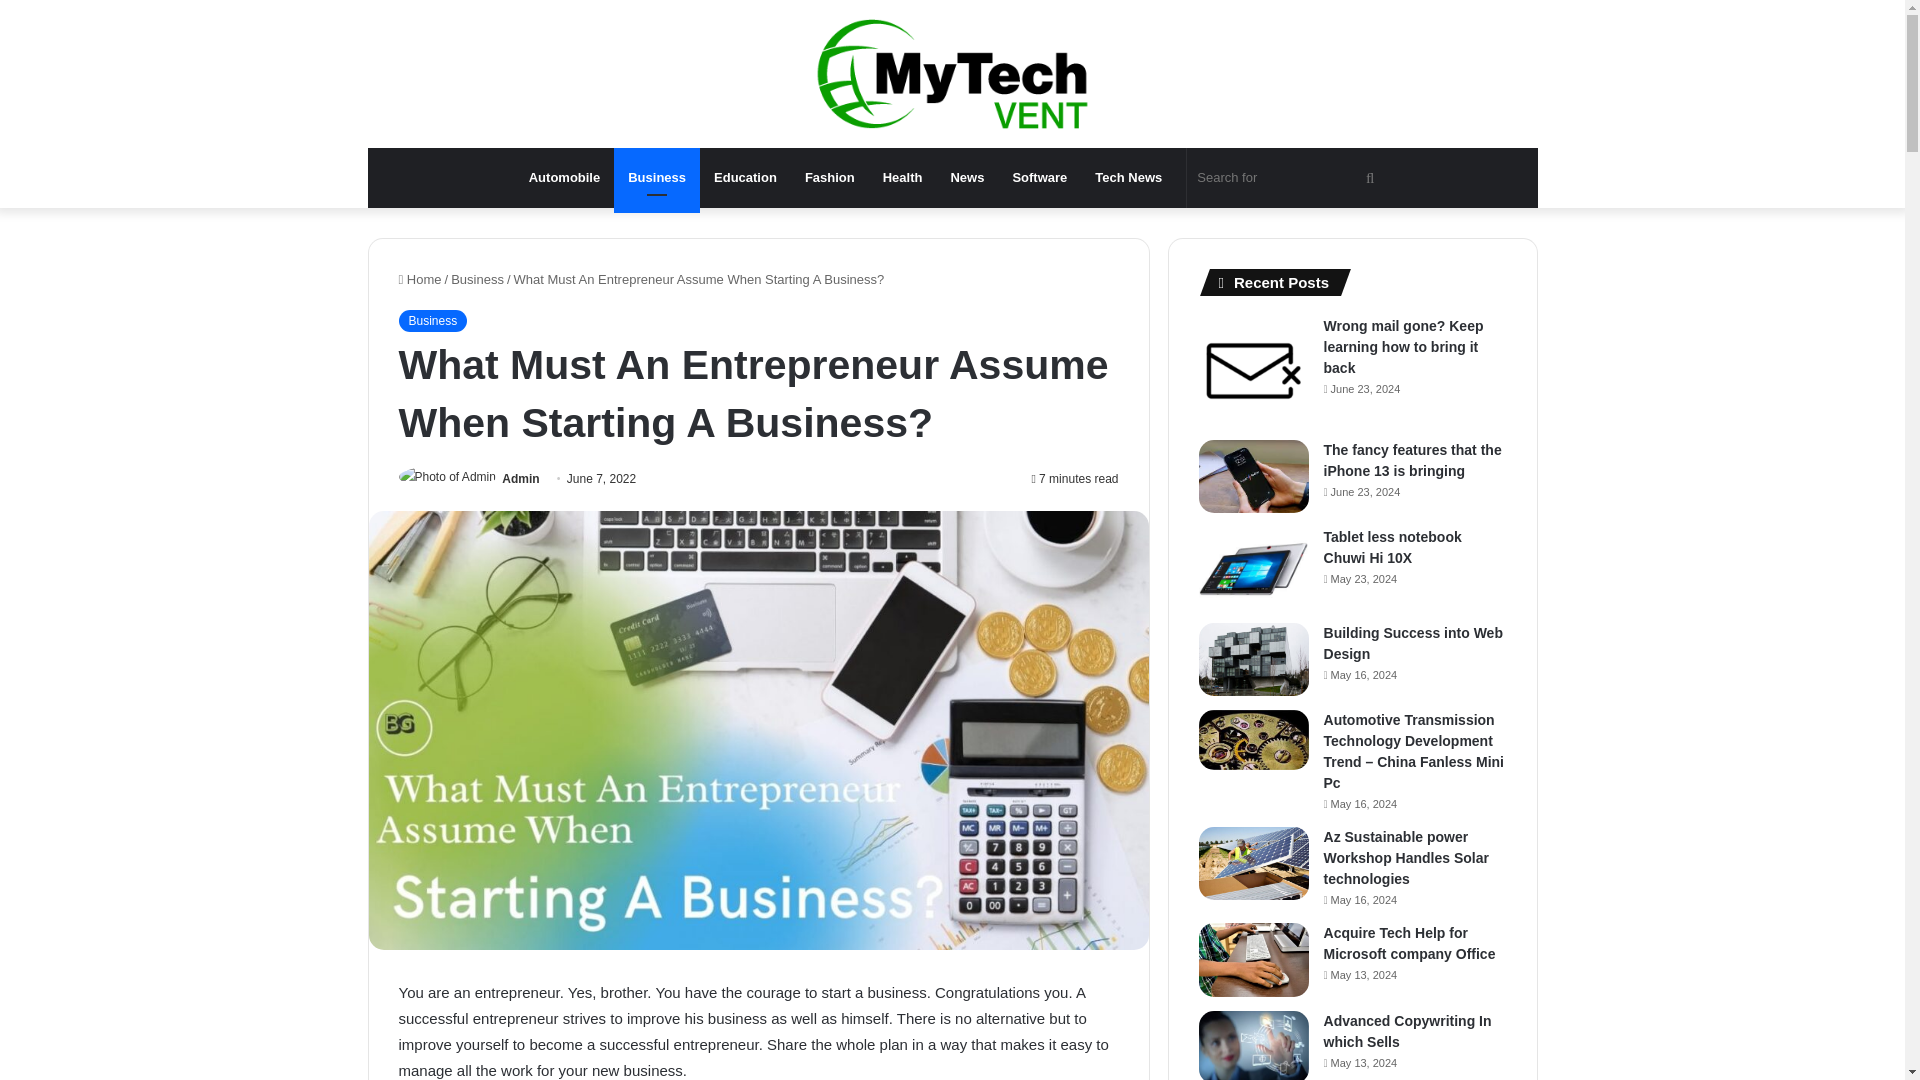  Describe the element at coordinates (1128, 178) in the screenshot. I see `Tech News` at that location.